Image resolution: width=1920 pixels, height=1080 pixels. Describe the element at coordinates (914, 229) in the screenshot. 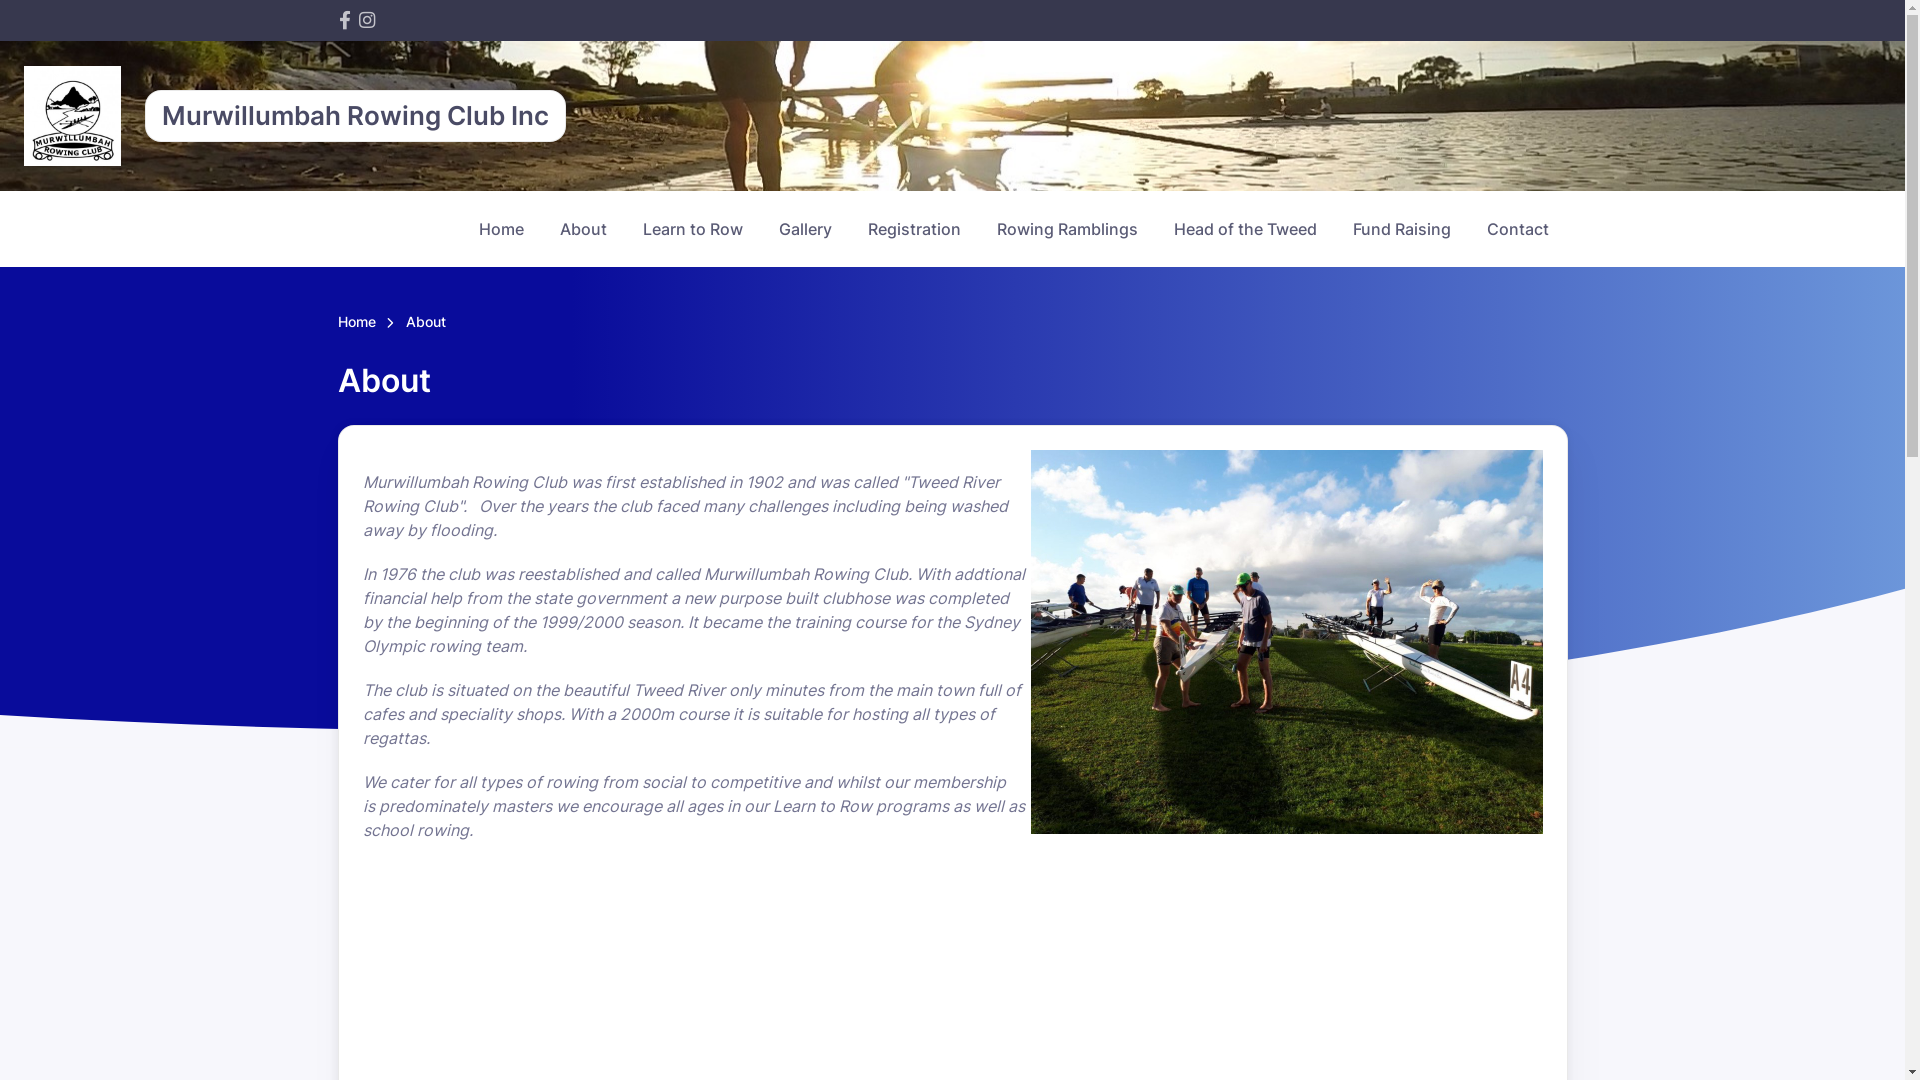

I see `Registration` at that location.